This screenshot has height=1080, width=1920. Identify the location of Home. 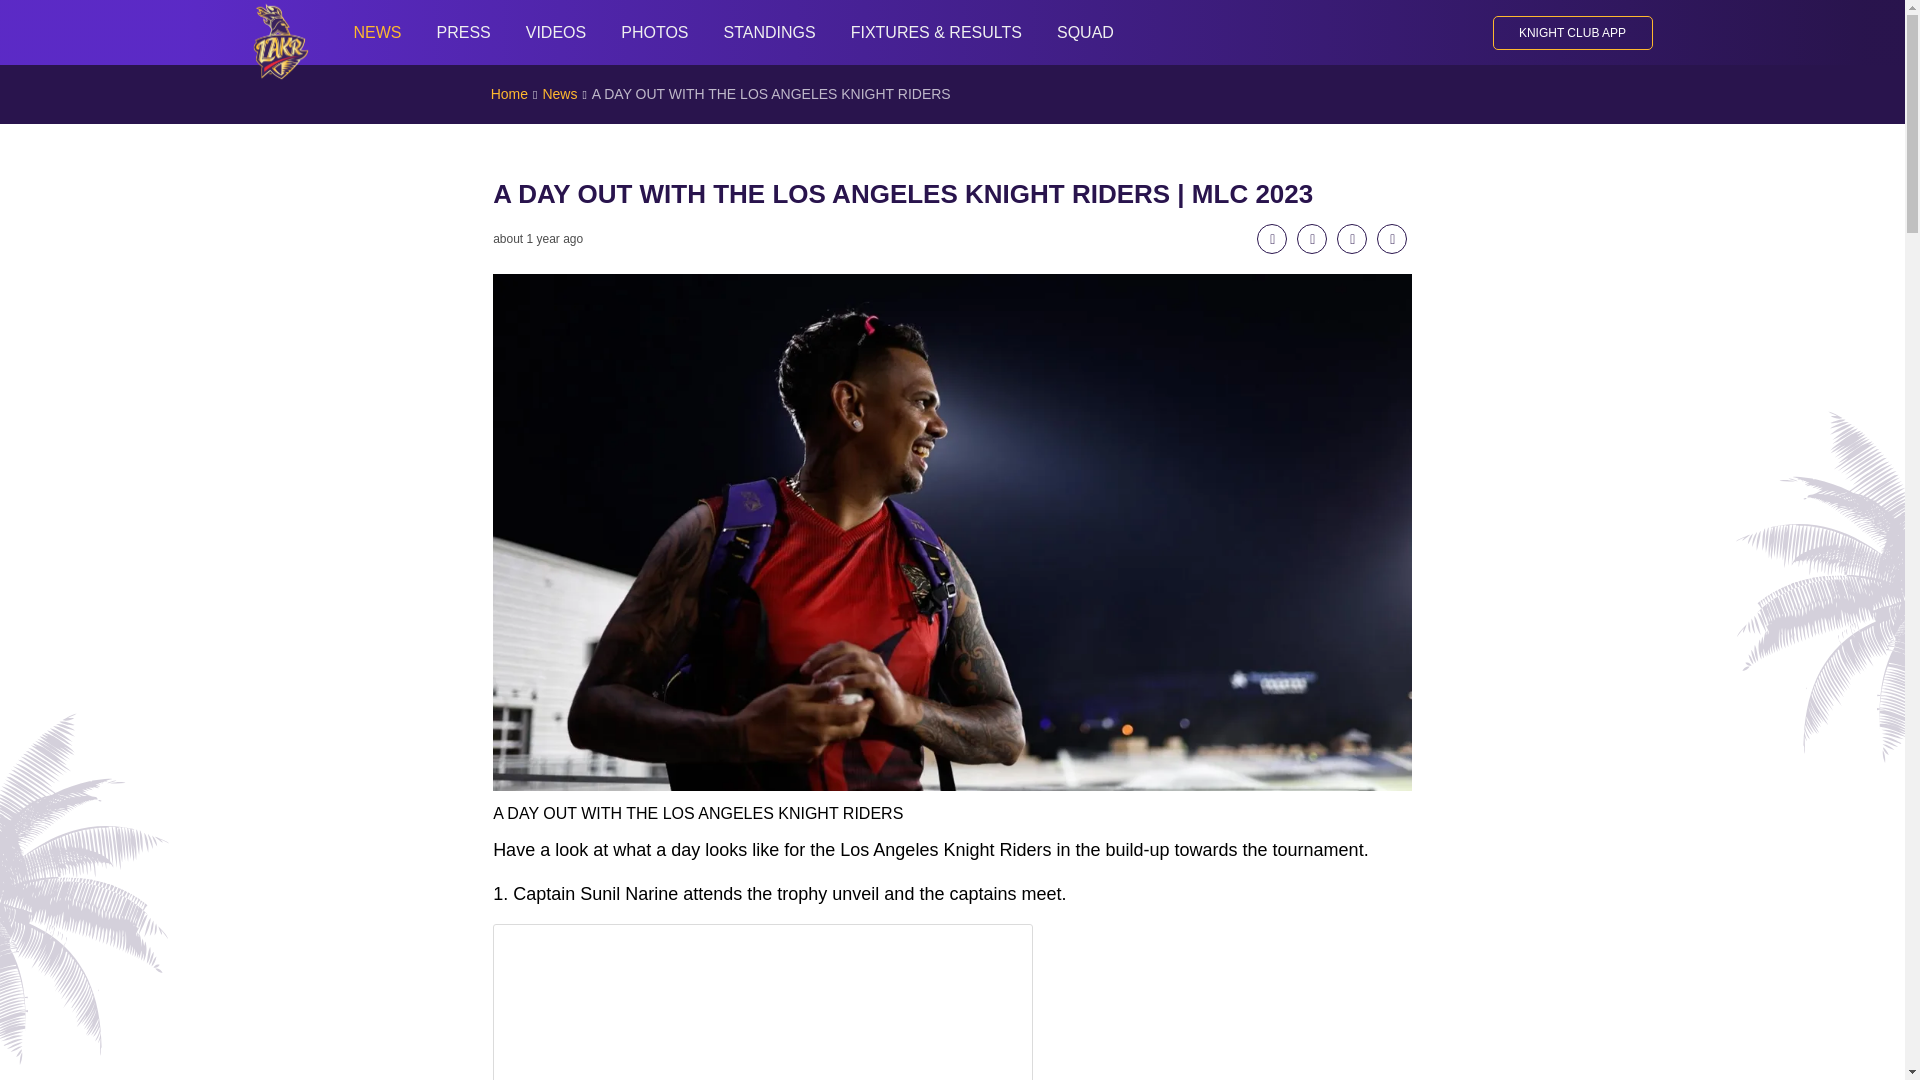
(510, 94).